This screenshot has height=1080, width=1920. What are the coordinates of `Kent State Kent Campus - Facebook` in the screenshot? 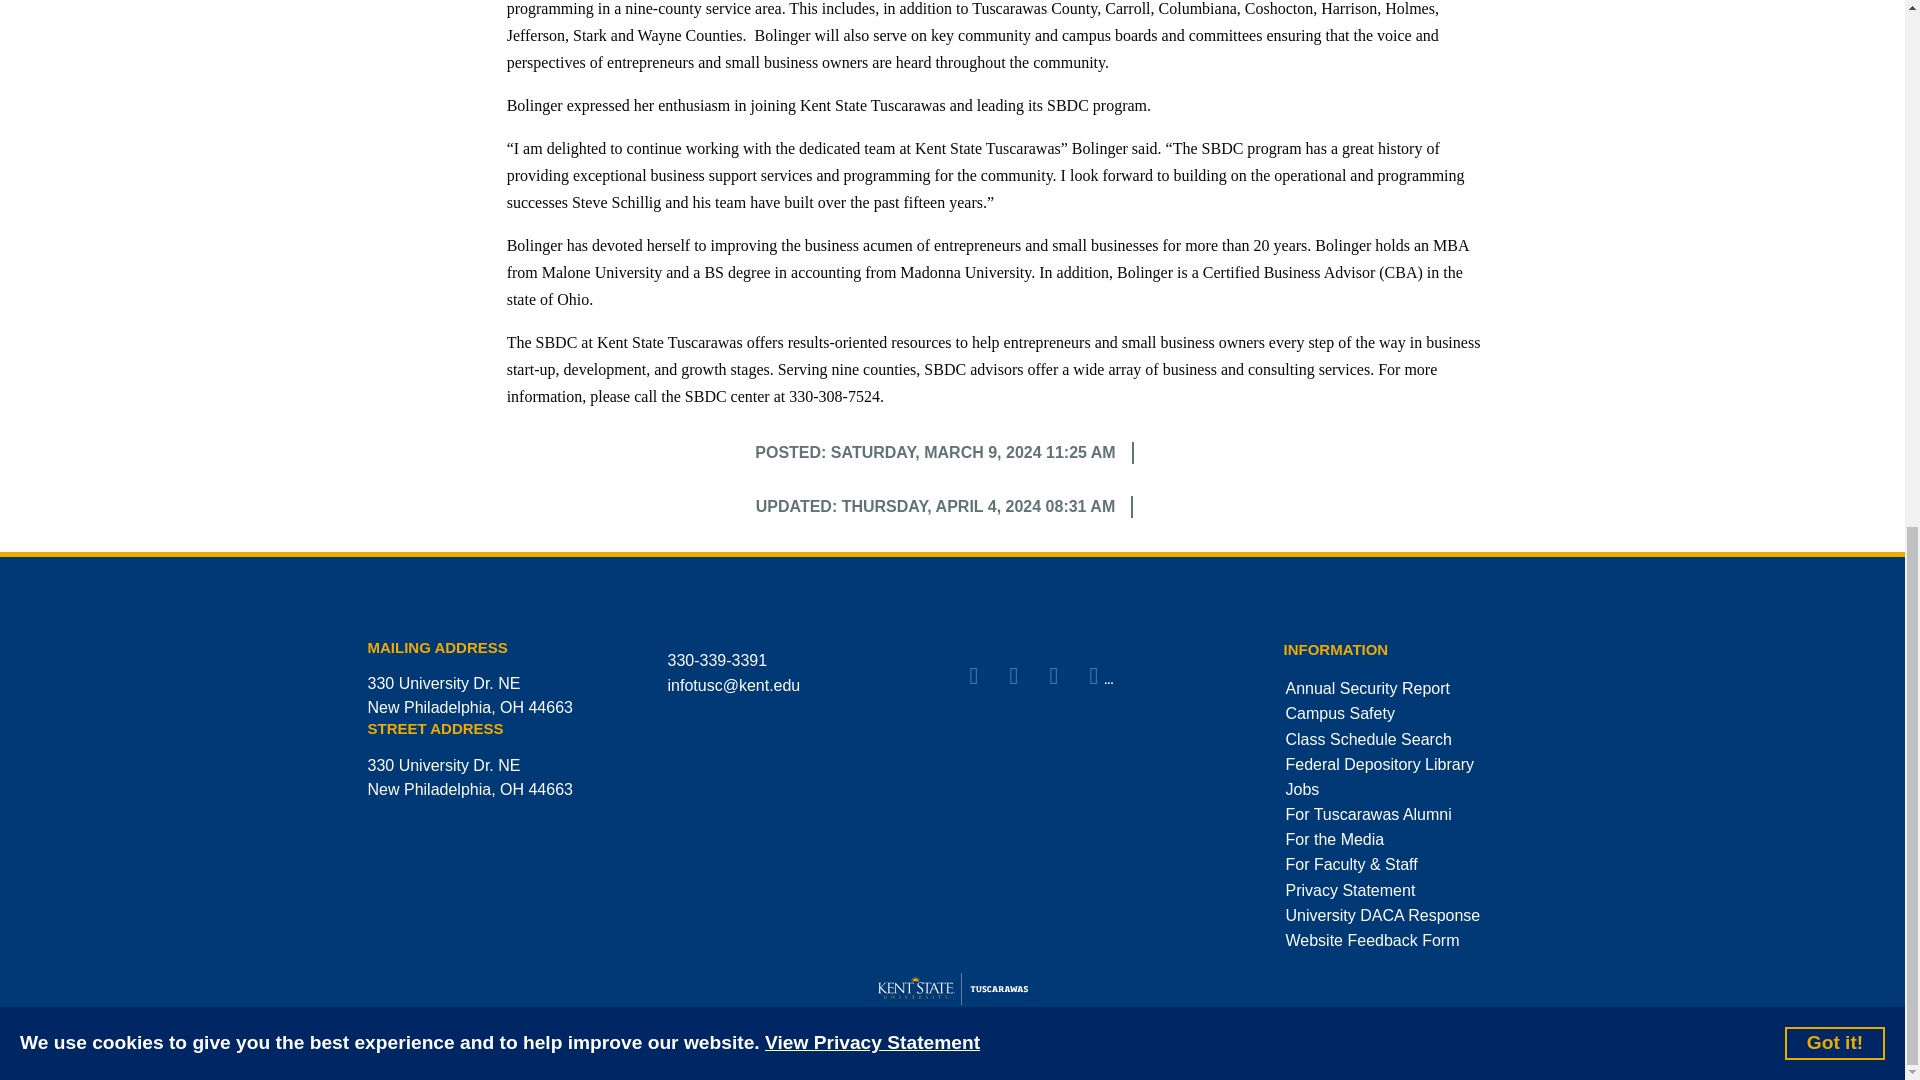 It's located at (1068, 676).